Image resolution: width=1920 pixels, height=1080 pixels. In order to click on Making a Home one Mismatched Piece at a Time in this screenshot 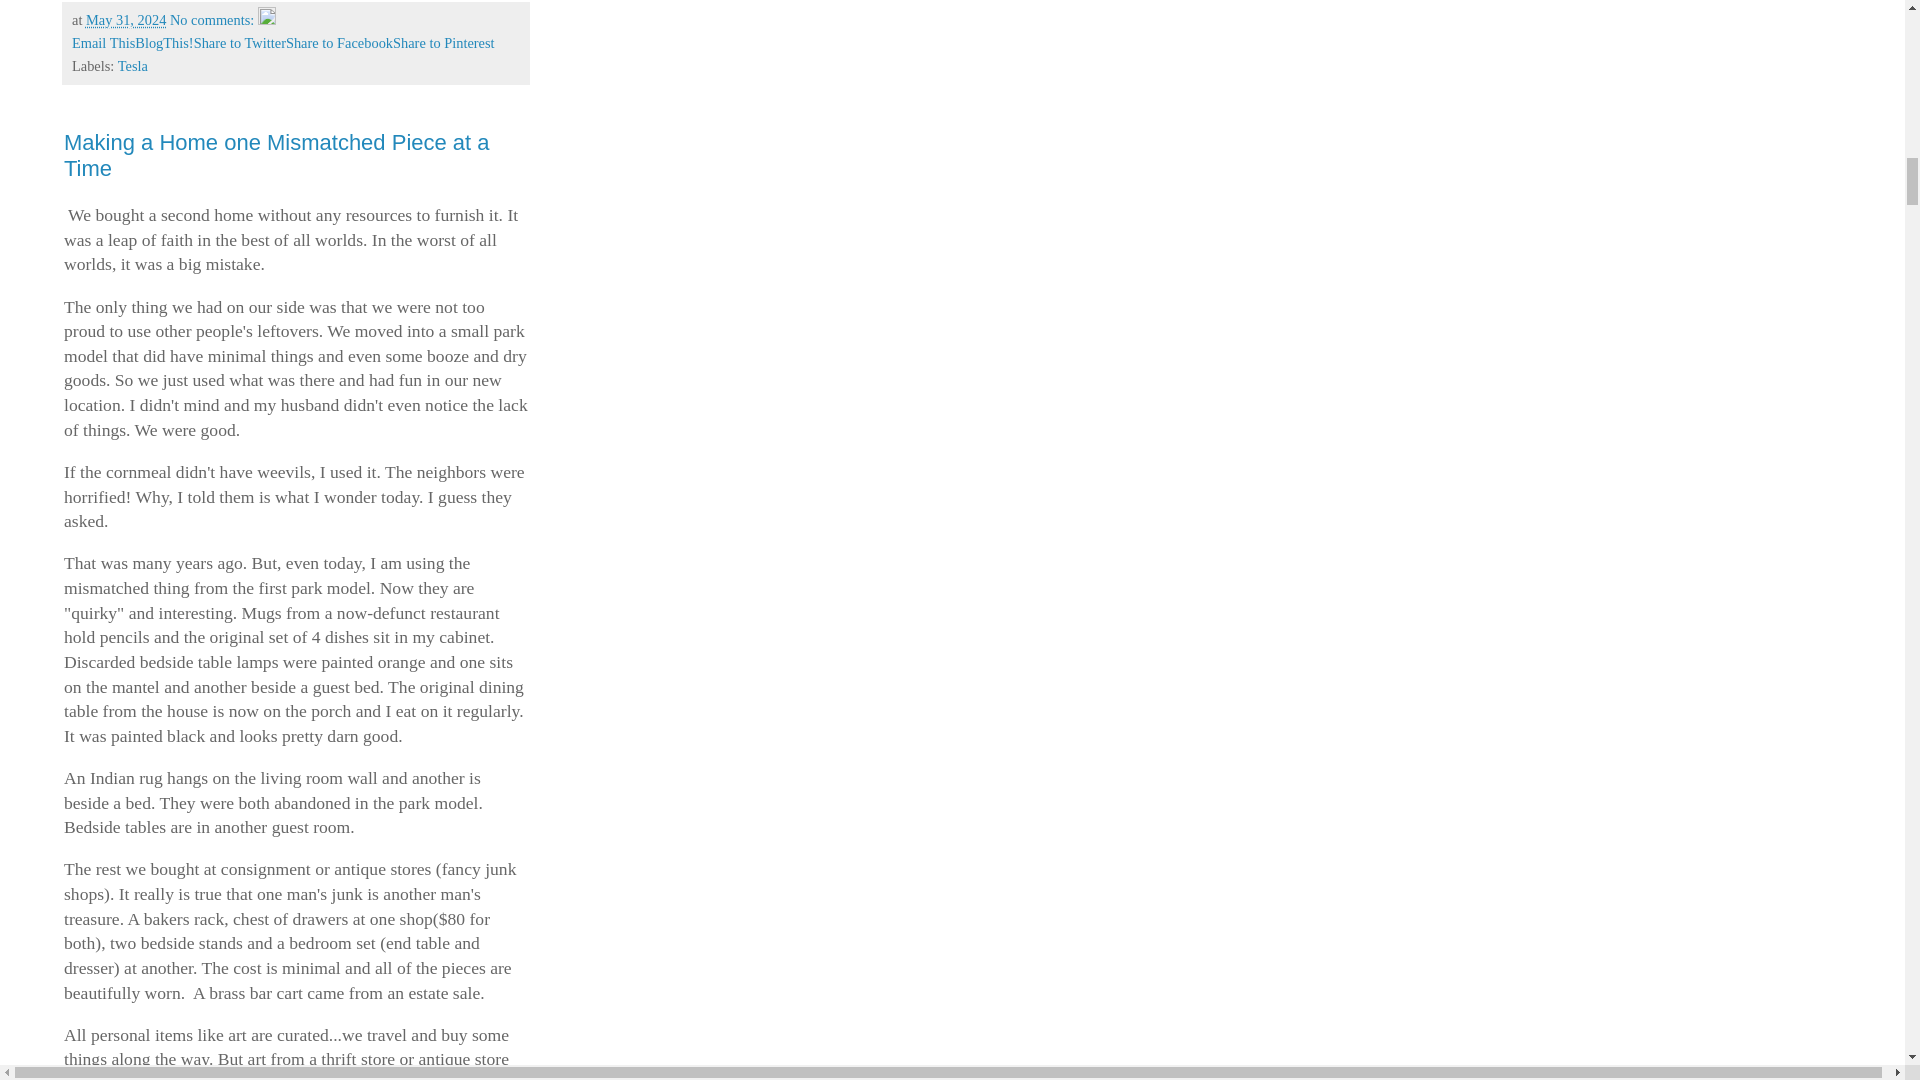, I will do `click(276, 155)`.